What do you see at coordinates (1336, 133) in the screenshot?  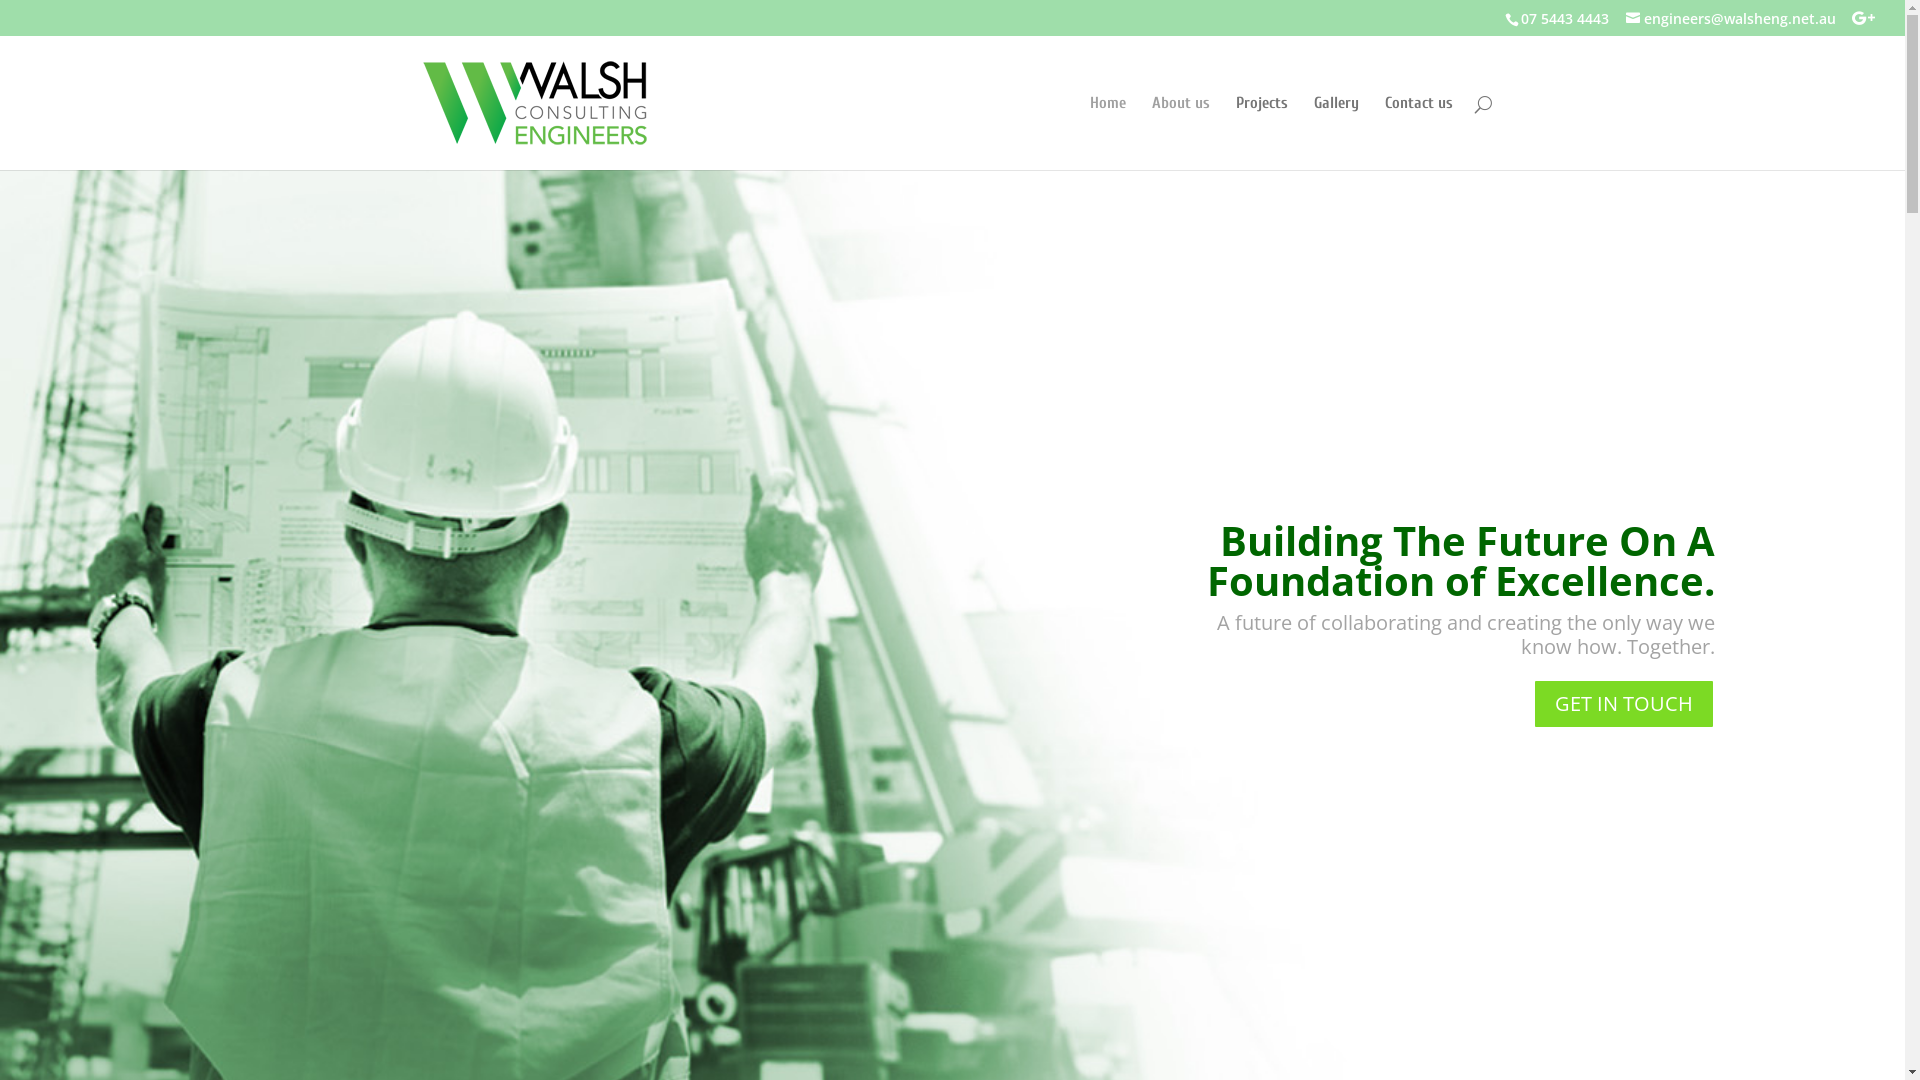 I see `Gallery` at bounding box center [1336, 133].